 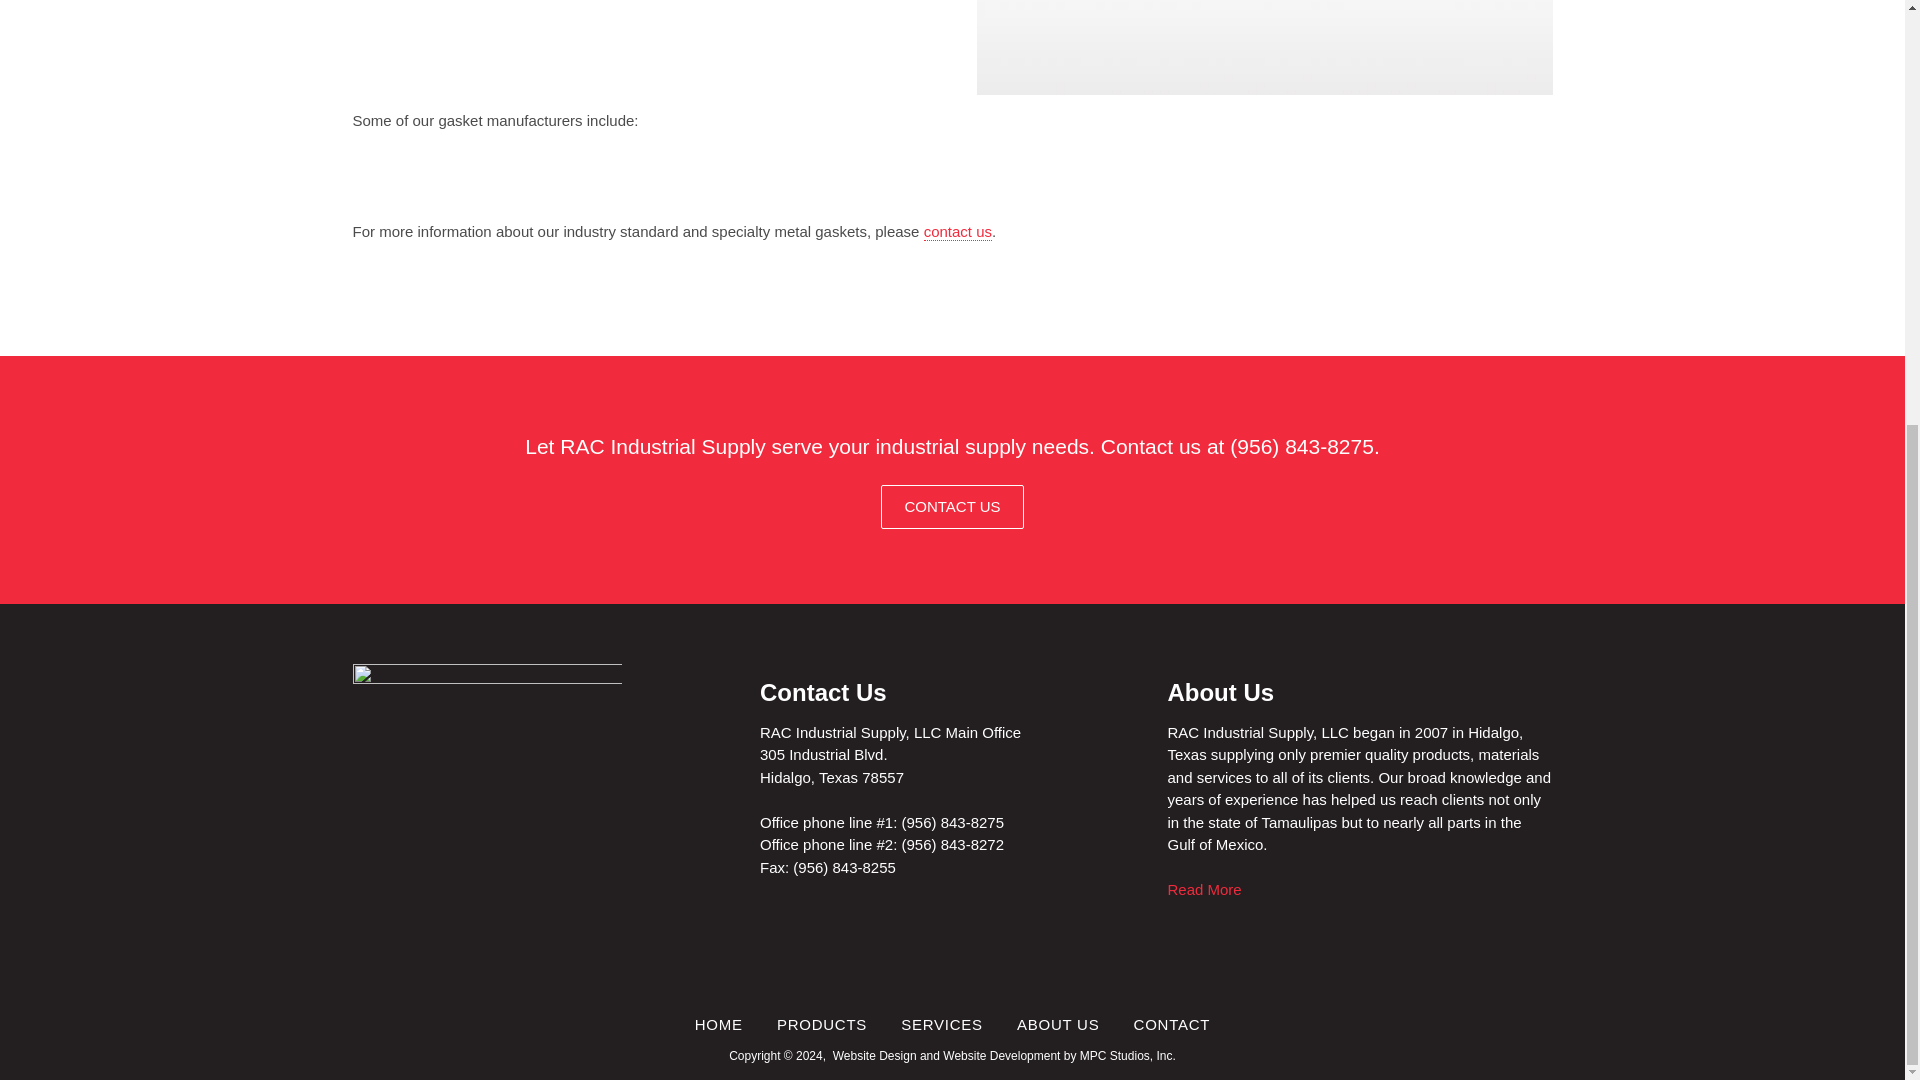 What do you see at coordinates (1172, 1024) in the screenshot?
I see `CONTACT` at bounding box center [1172, 1024].